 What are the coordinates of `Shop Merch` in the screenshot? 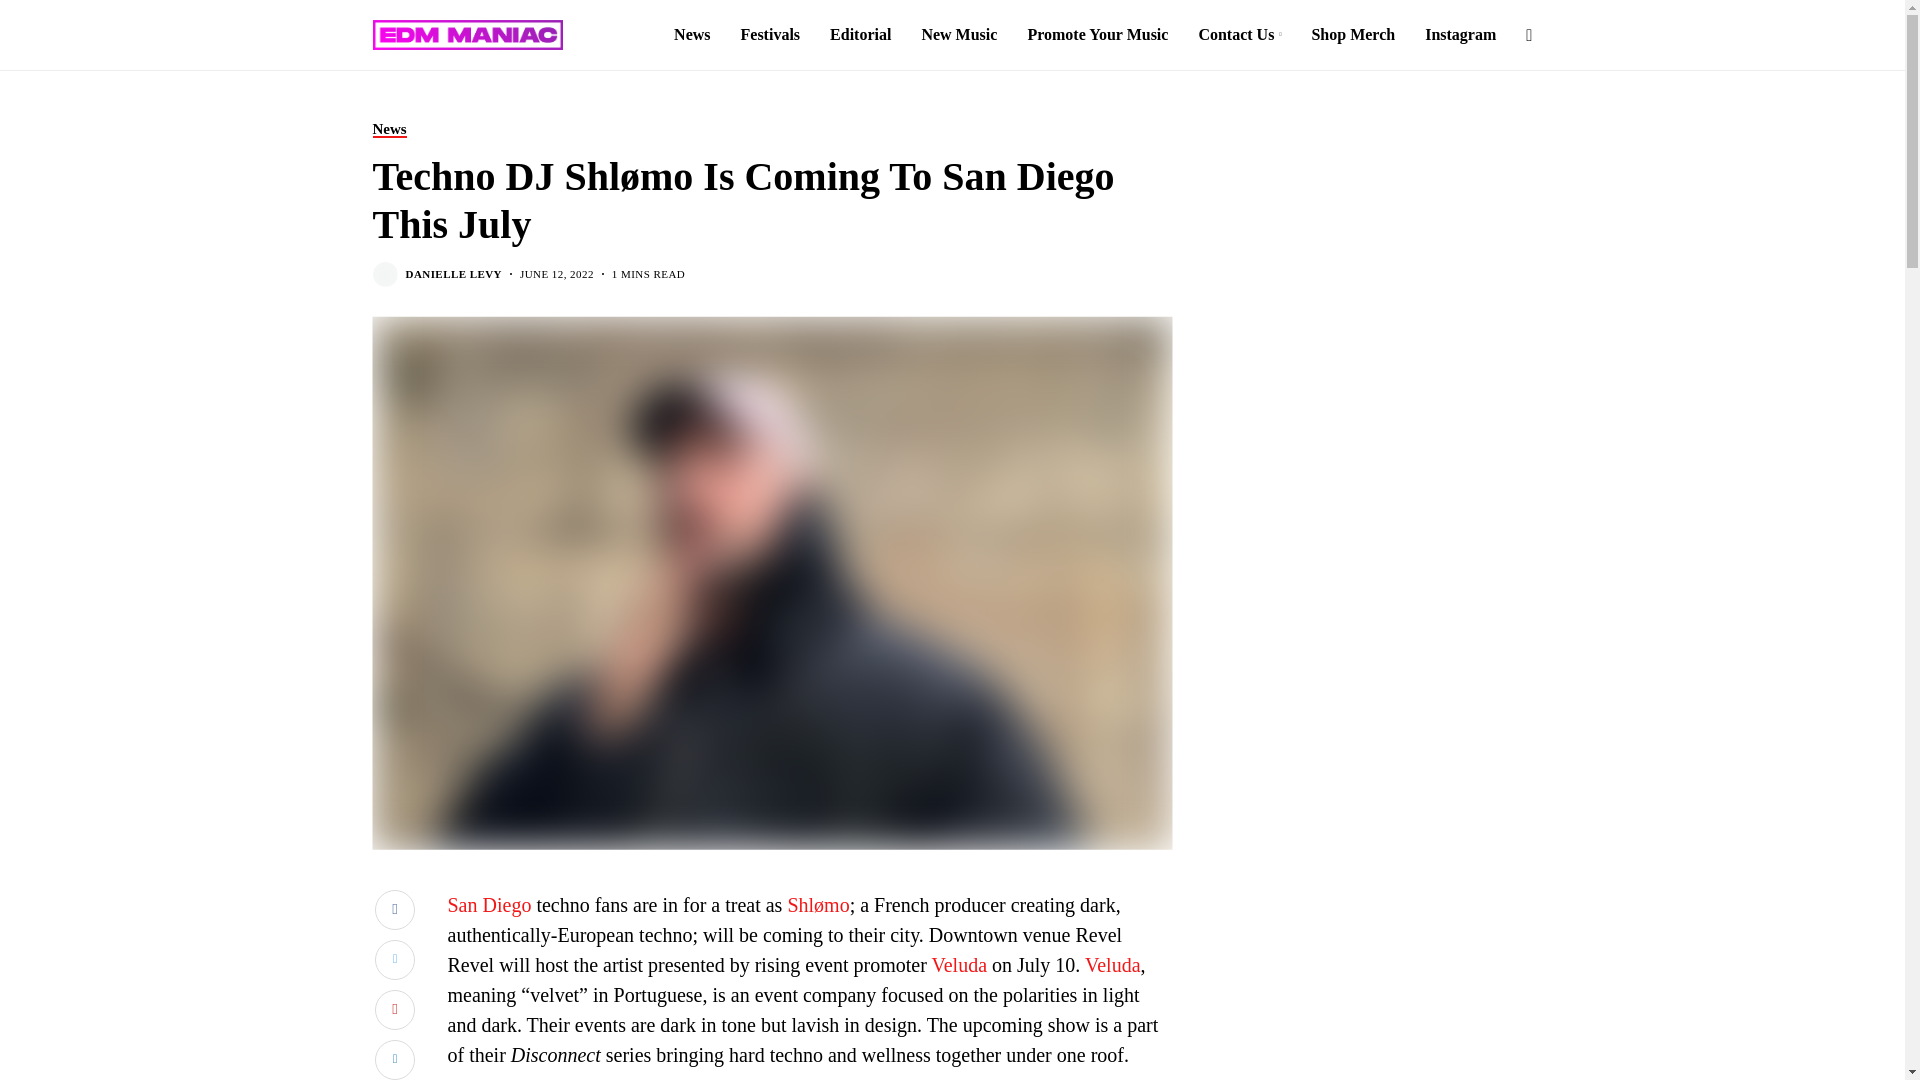 It's located at (1353, 35).